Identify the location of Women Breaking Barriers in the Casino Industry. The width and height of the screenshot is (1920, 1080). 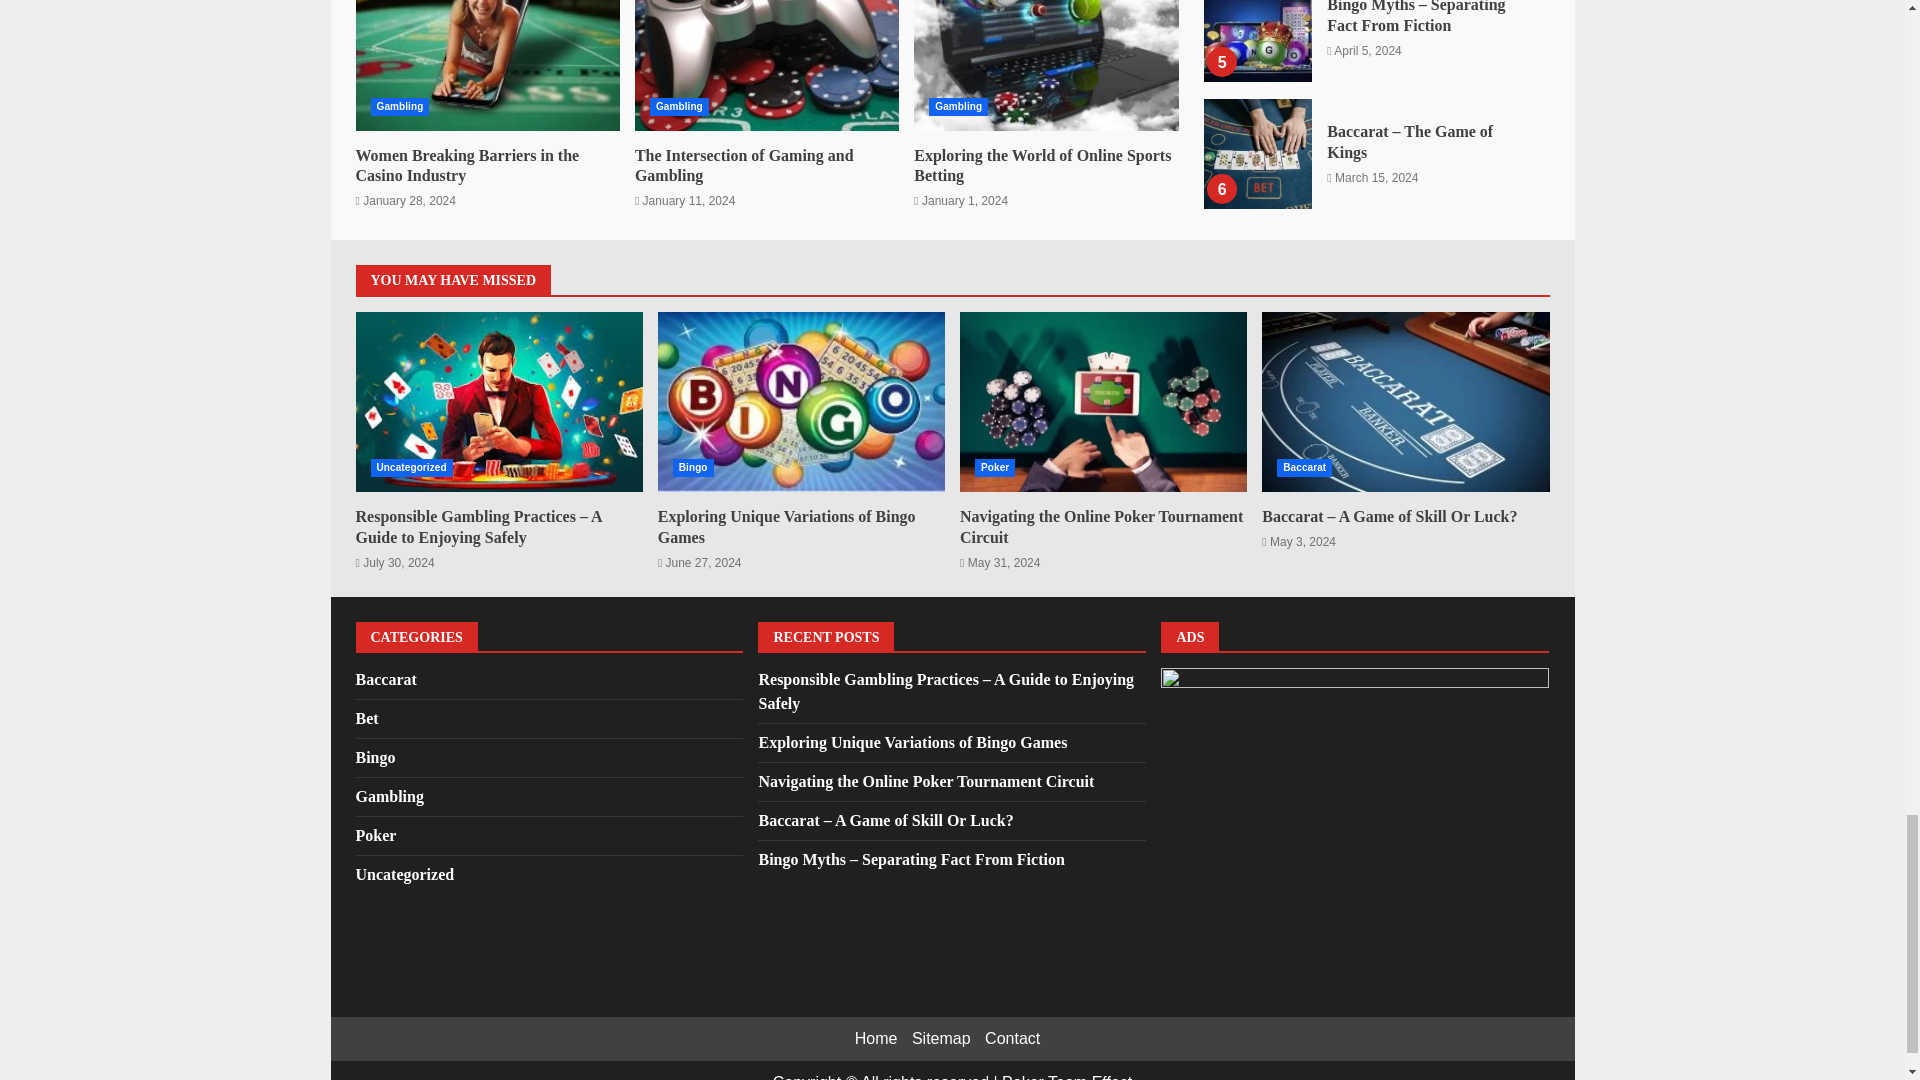
(488, 65).